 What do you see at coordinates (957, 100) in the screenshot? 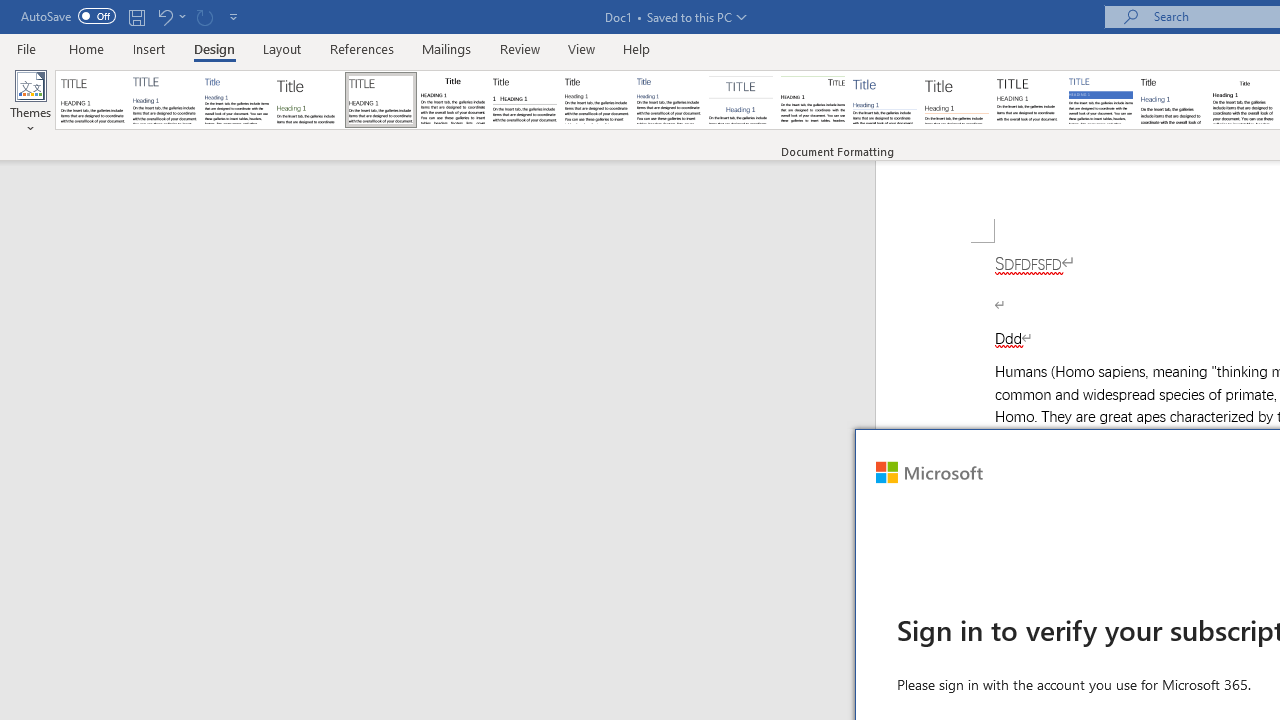
I see `Lines (Stylish)` at bounding box center [957, 100].